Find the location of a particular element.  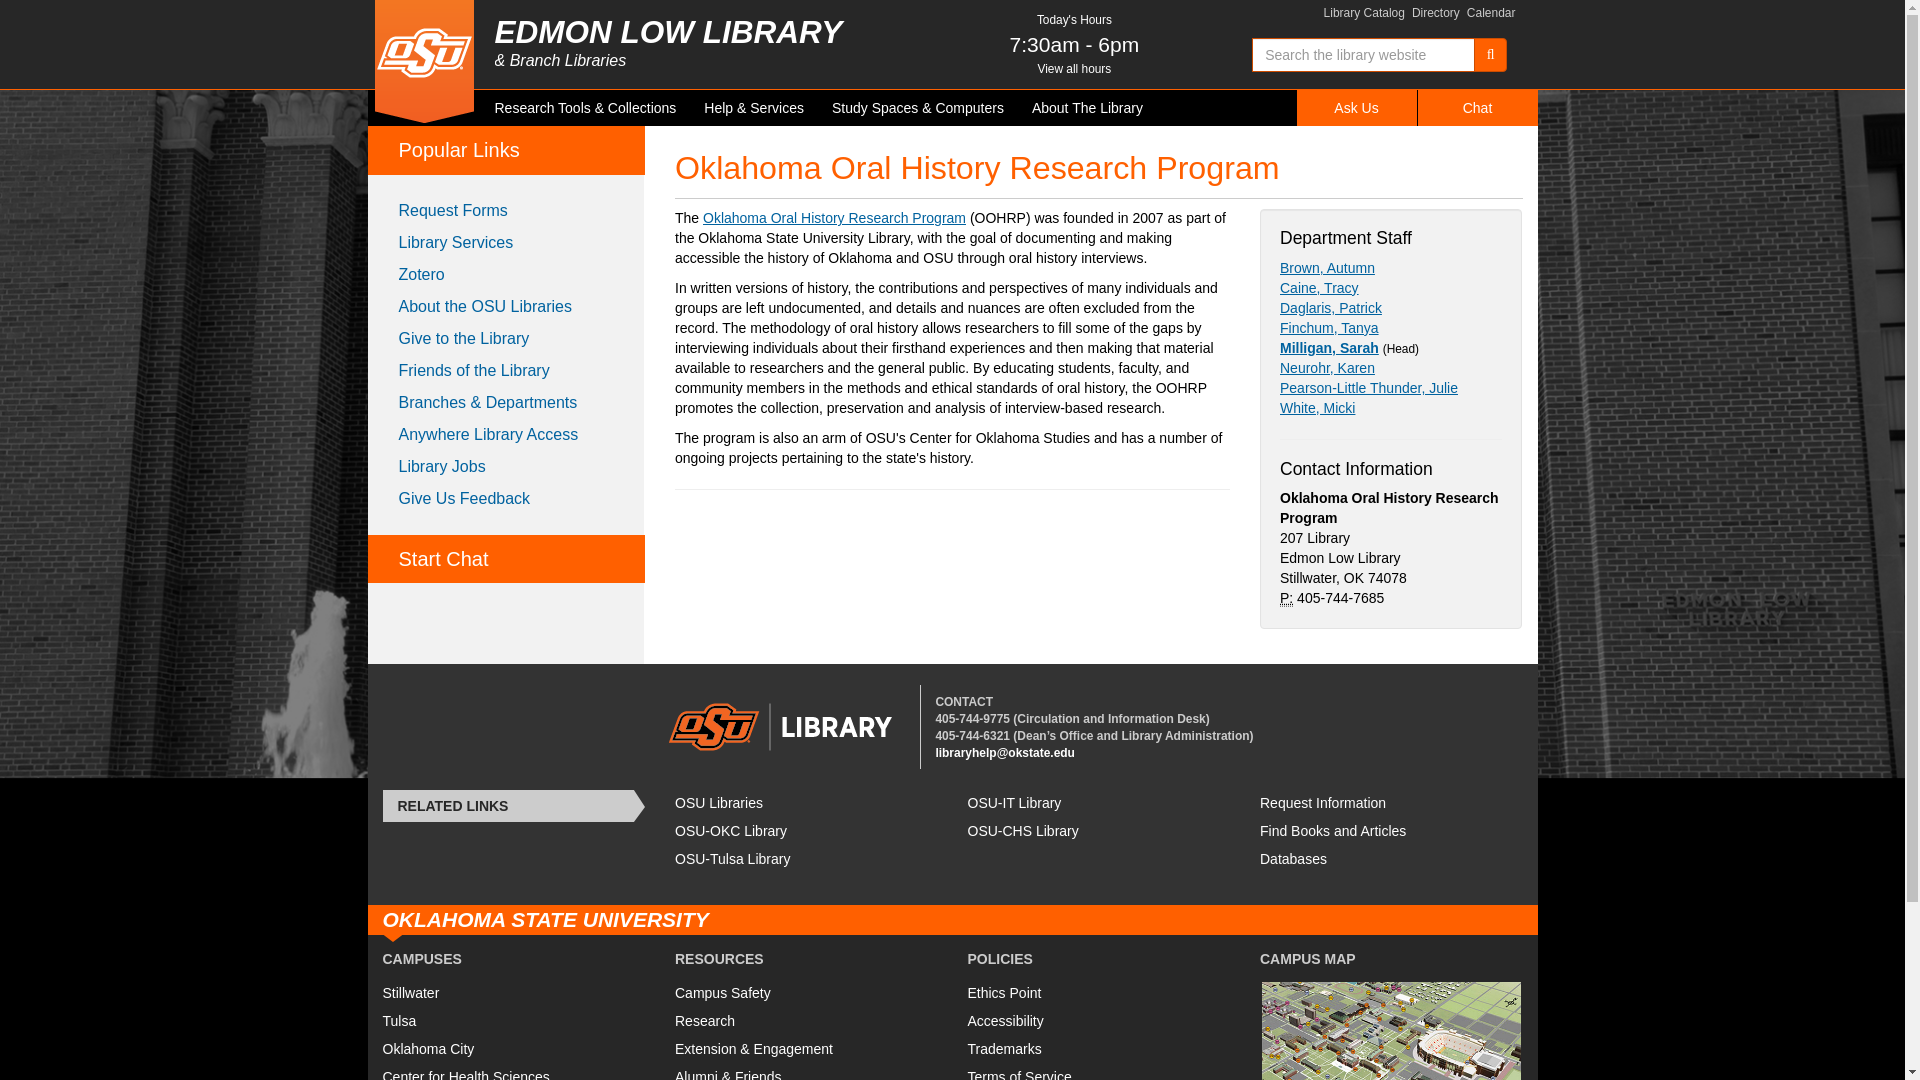

View all hours is located at coordinates (1074, 68).